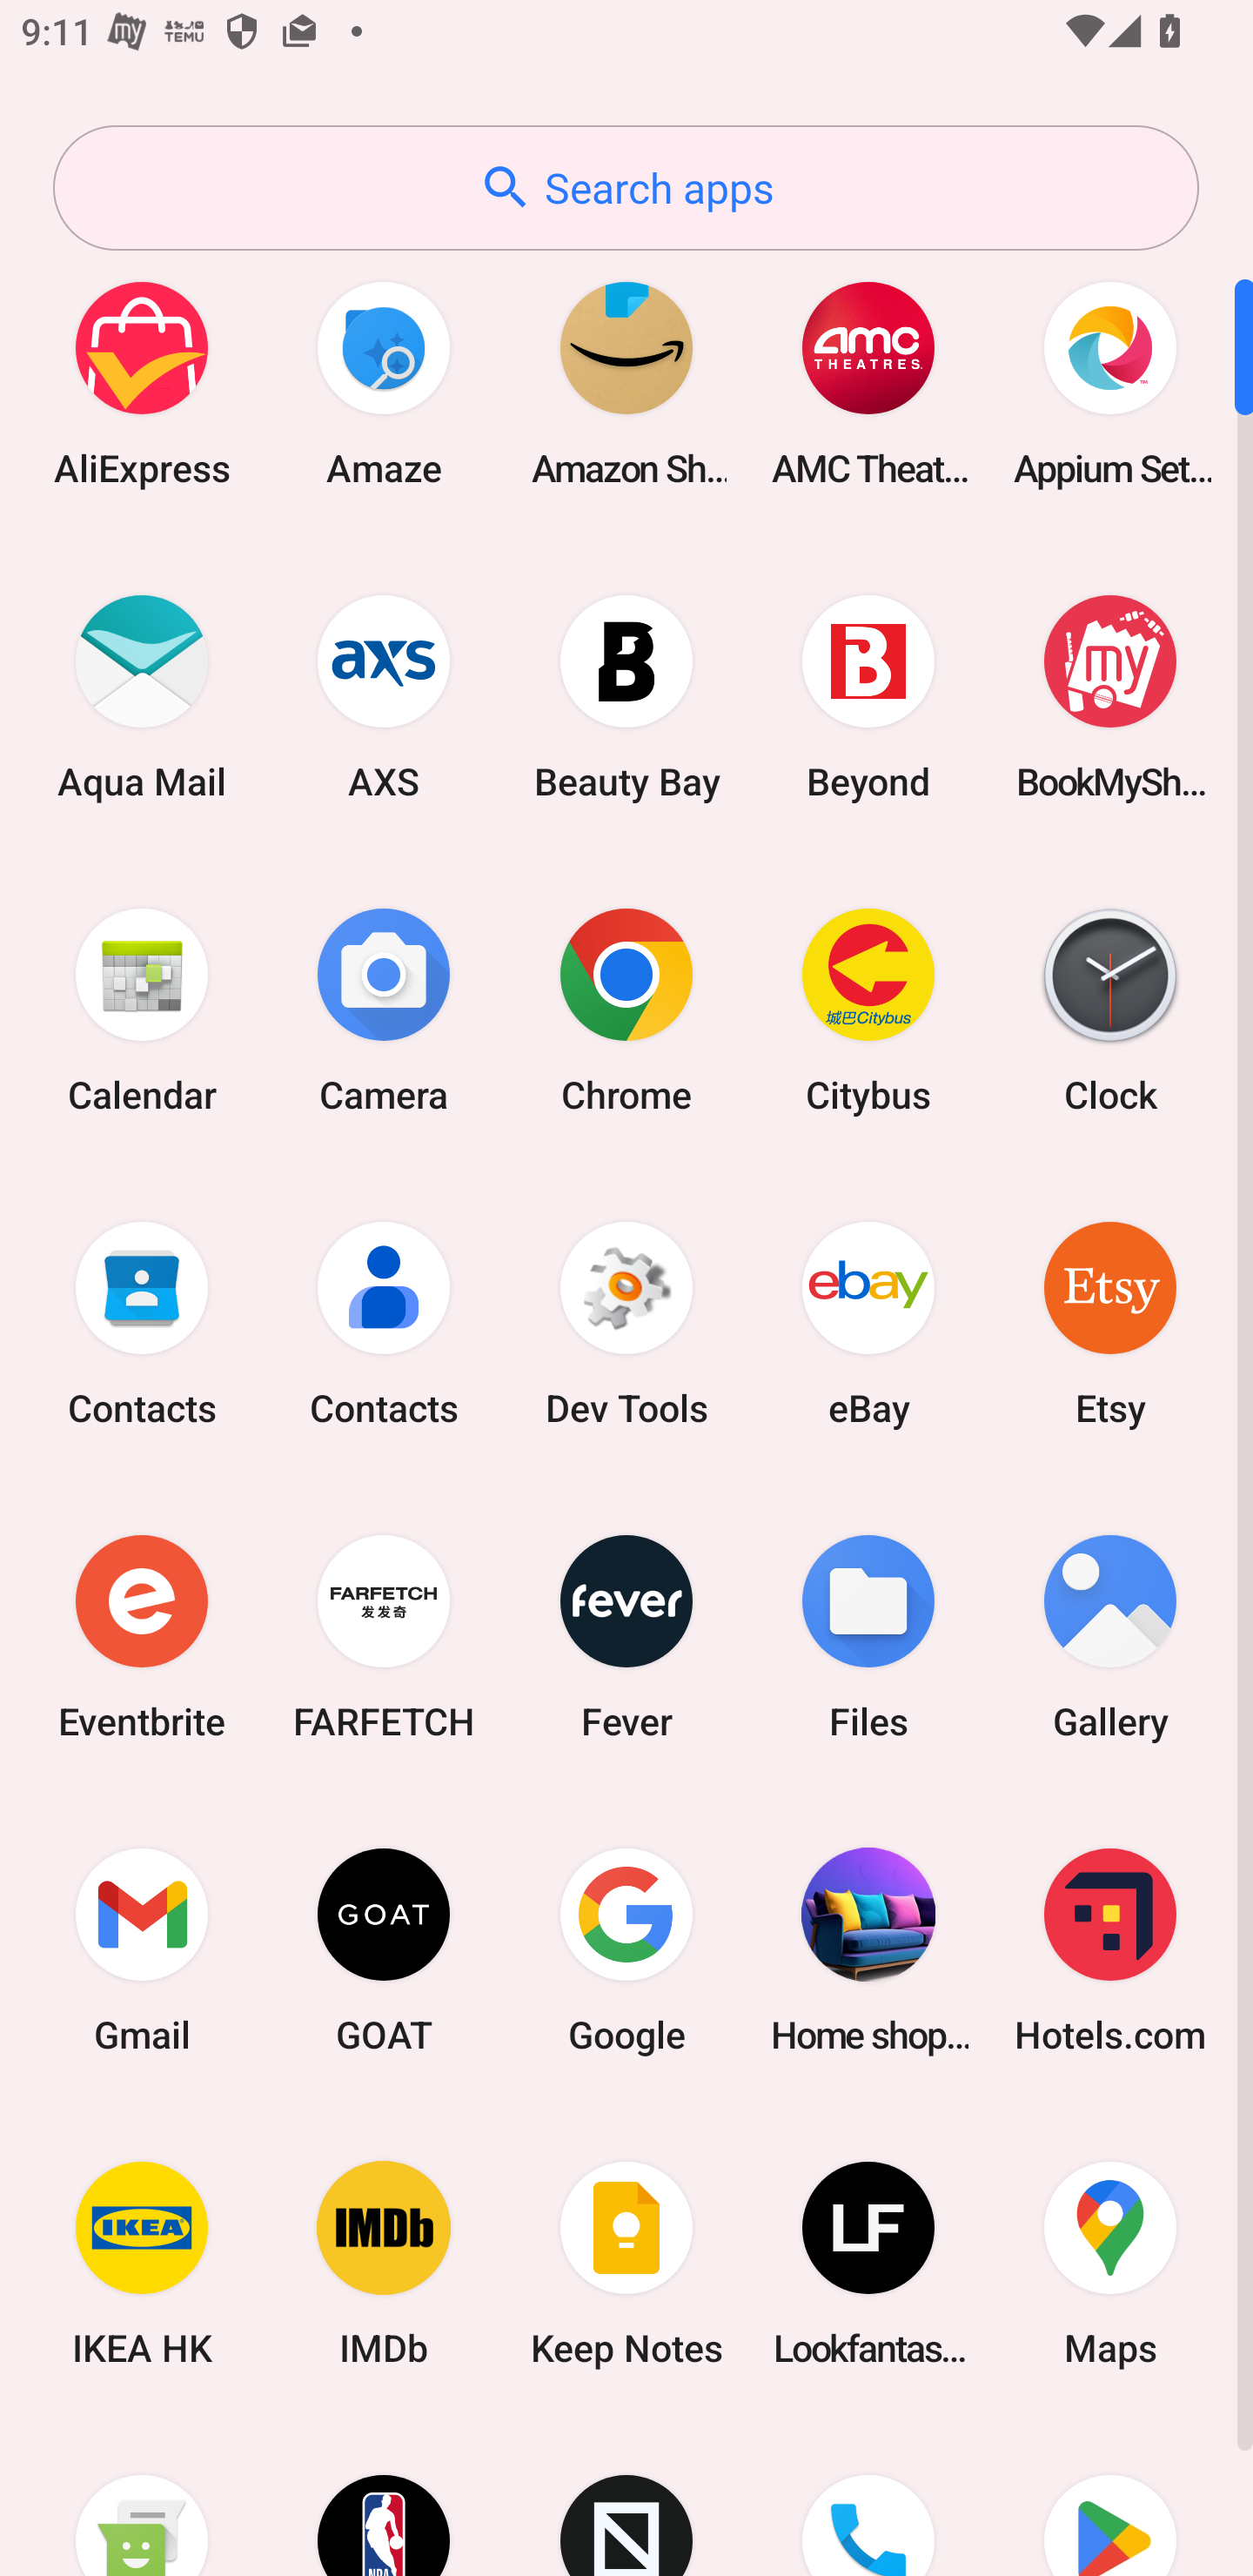 This screenshot has height=2576, width=1253. I want to click on Lookfantastic, so click(868, 2264).